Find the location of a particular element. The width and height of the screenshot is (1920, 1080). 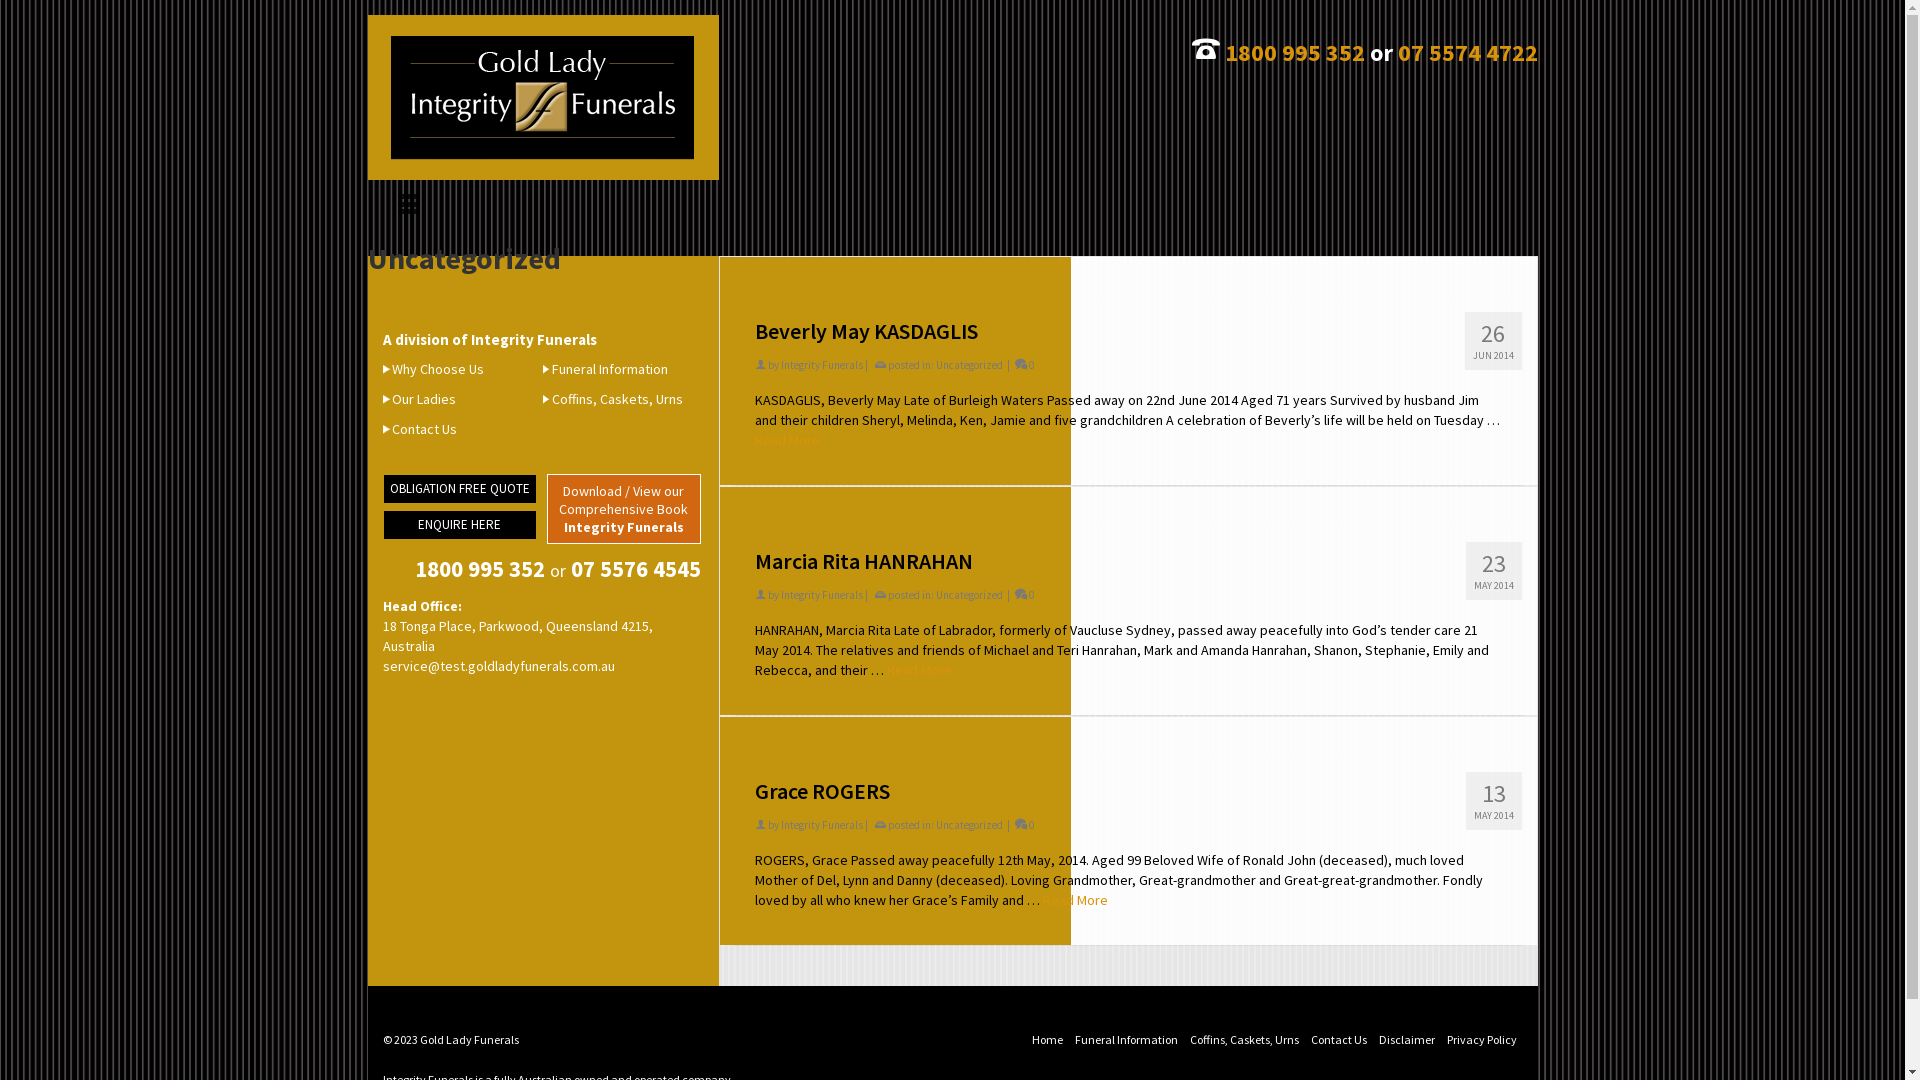

0 is located at coordinates (1023, 595).